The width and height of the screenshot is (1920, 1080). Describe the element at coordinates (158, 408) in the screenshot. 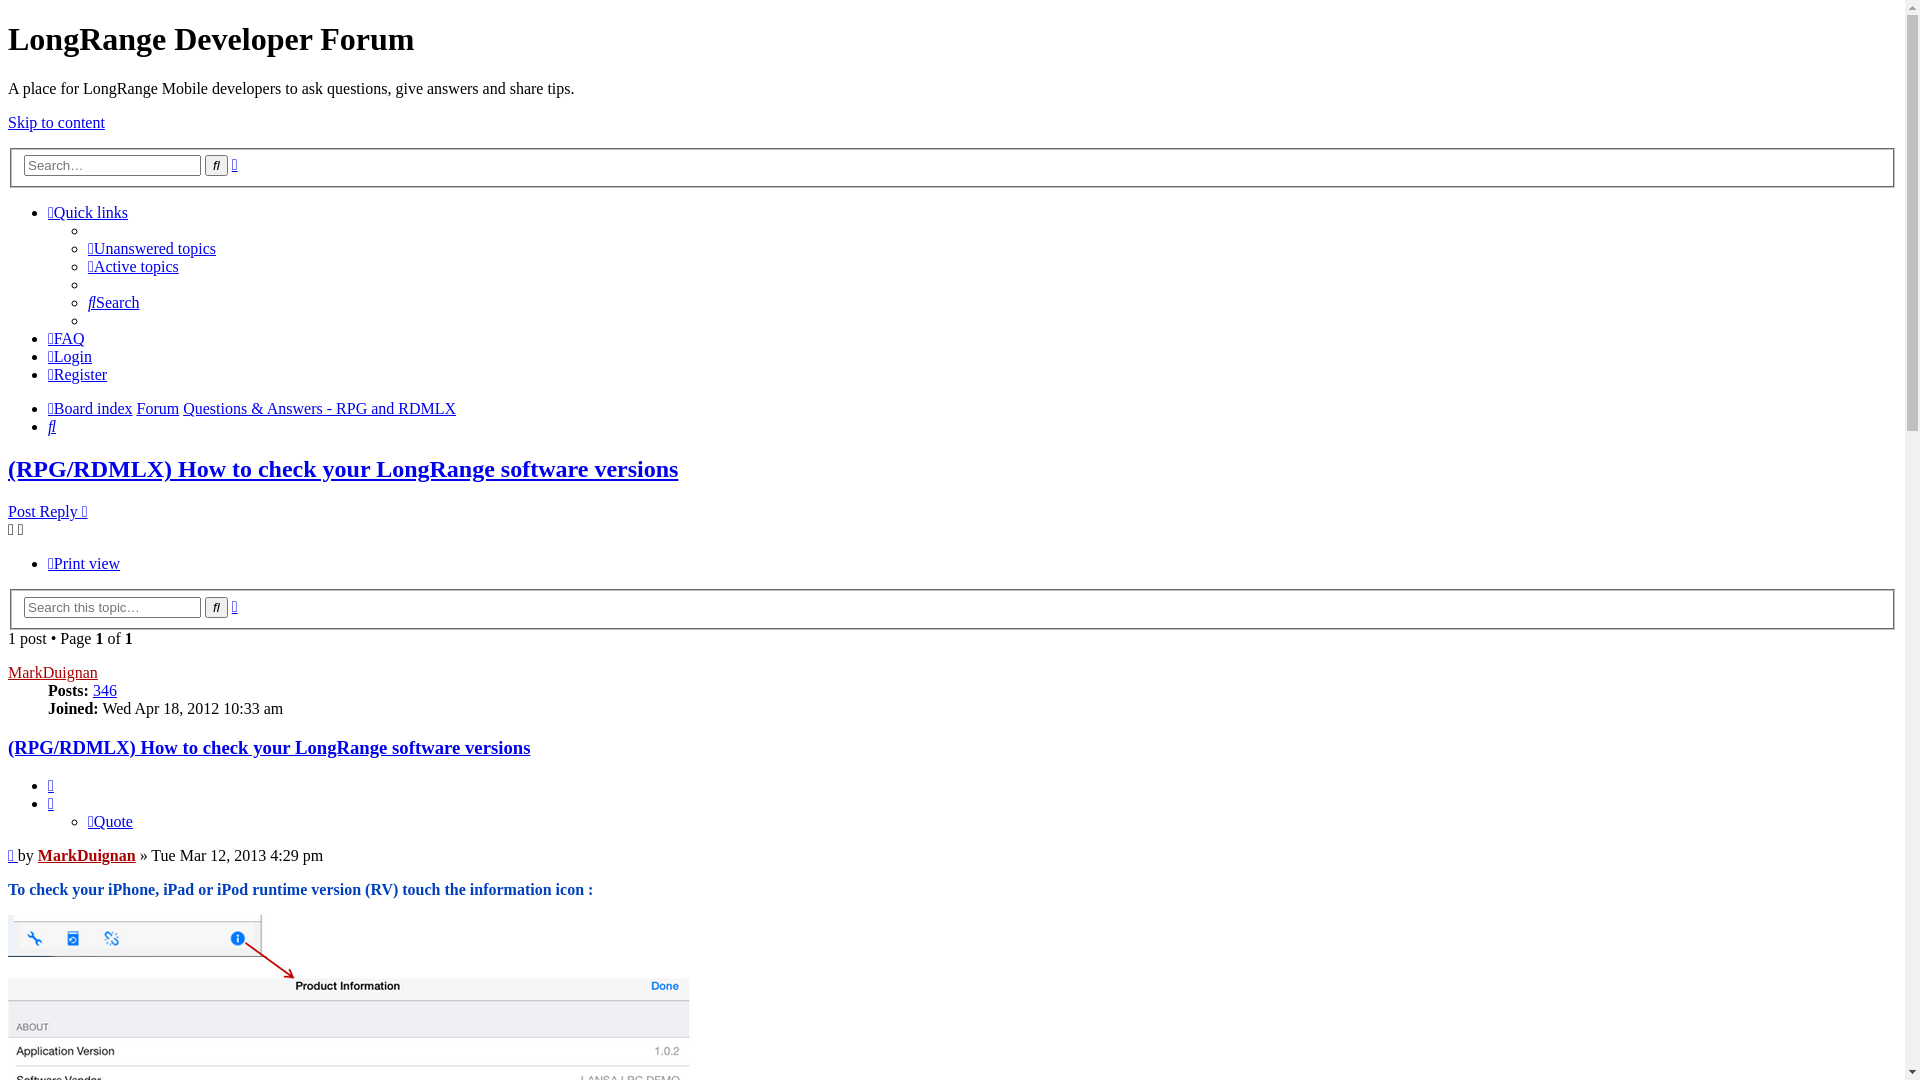

I see `Forum` at that location.